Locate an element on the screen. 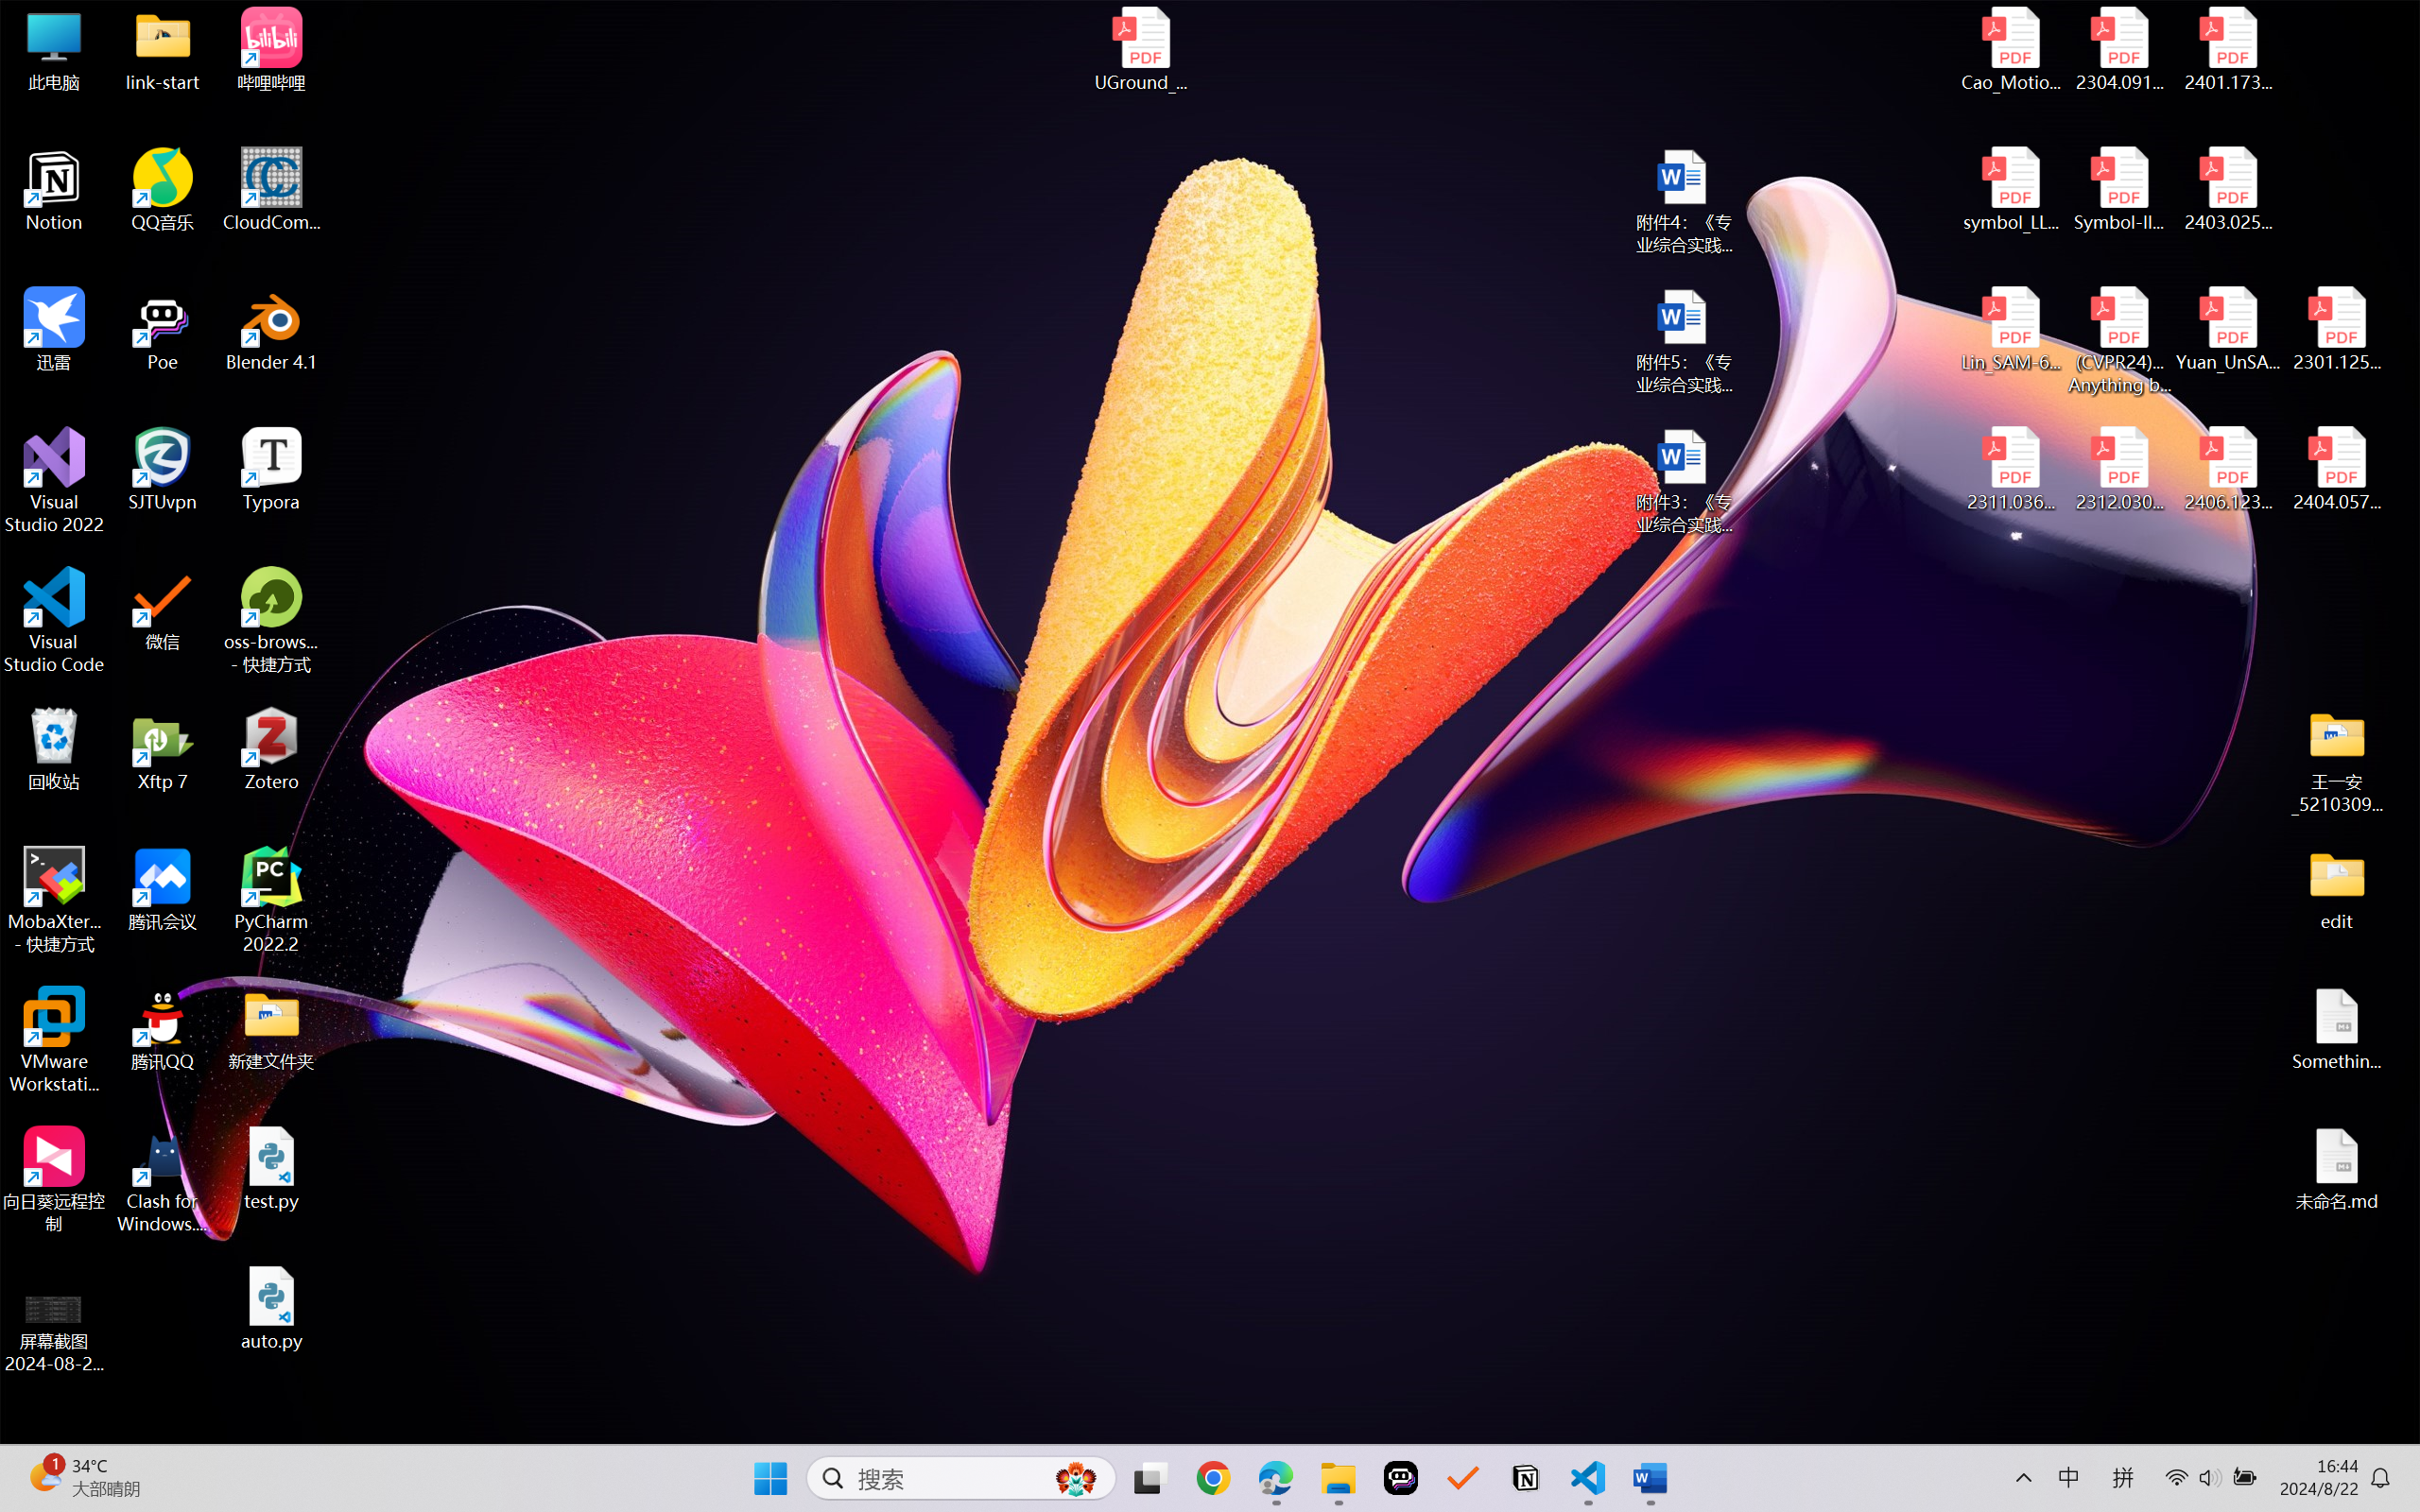  2312.03032v2.pdf is located at coordinates (2119, 470).